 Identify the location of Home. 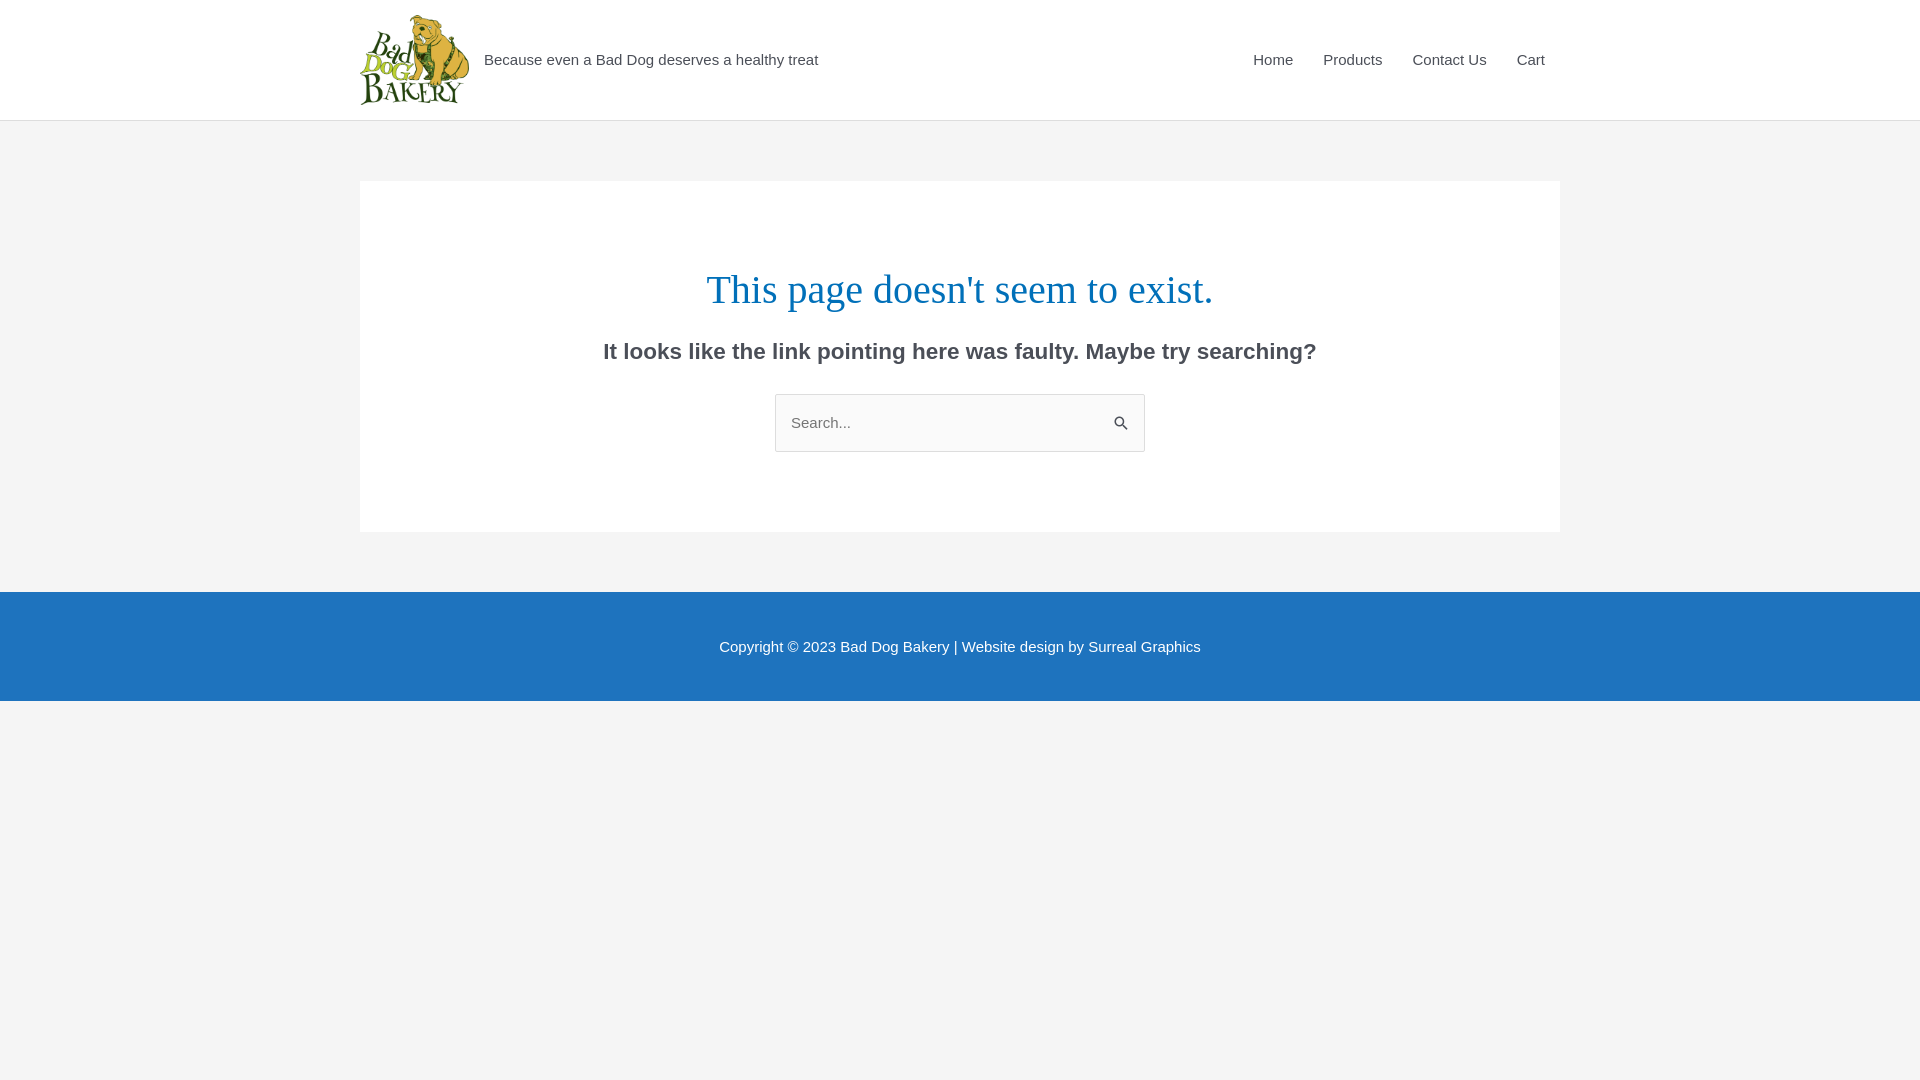
(1273, 60).